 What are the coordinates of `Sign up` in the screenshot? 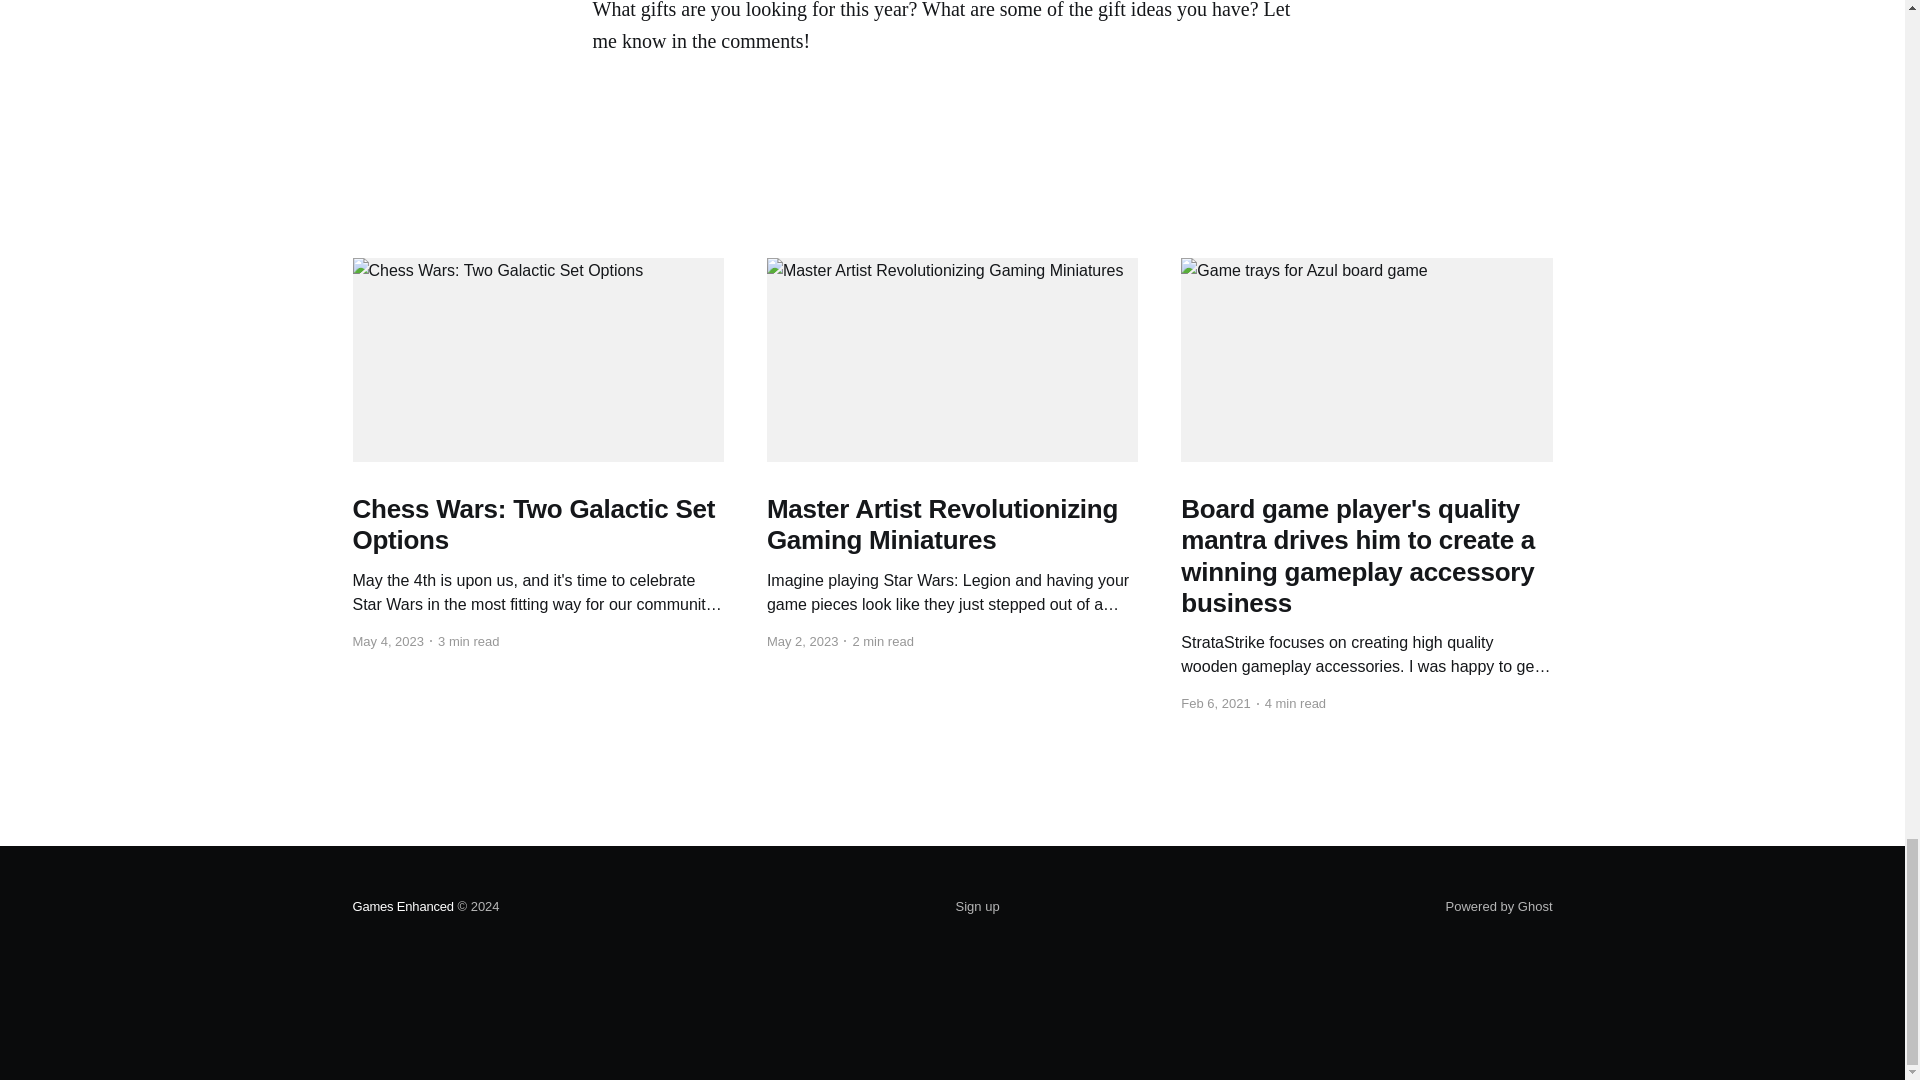 It's located at (978, 907).